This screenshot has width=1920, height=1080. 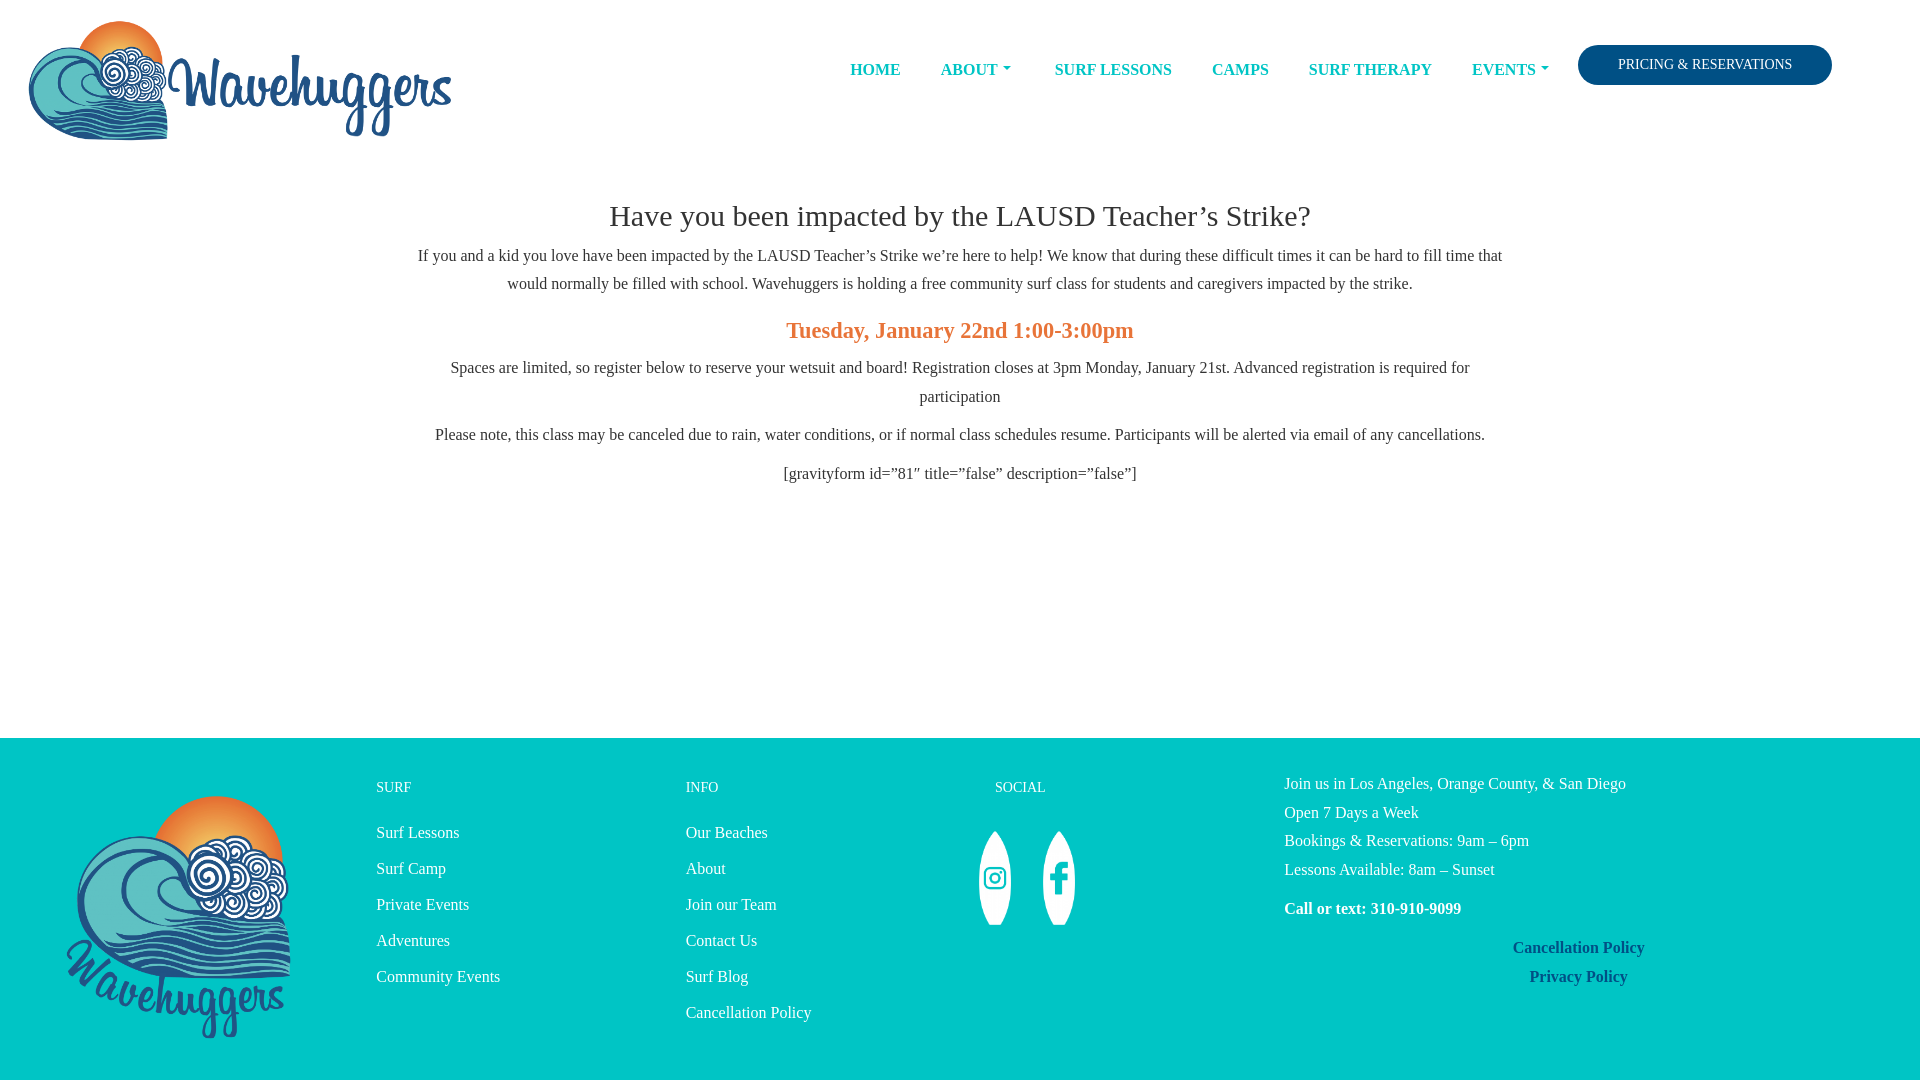 I want to click on SURF THERAPY, so click(x=1370, y=70).